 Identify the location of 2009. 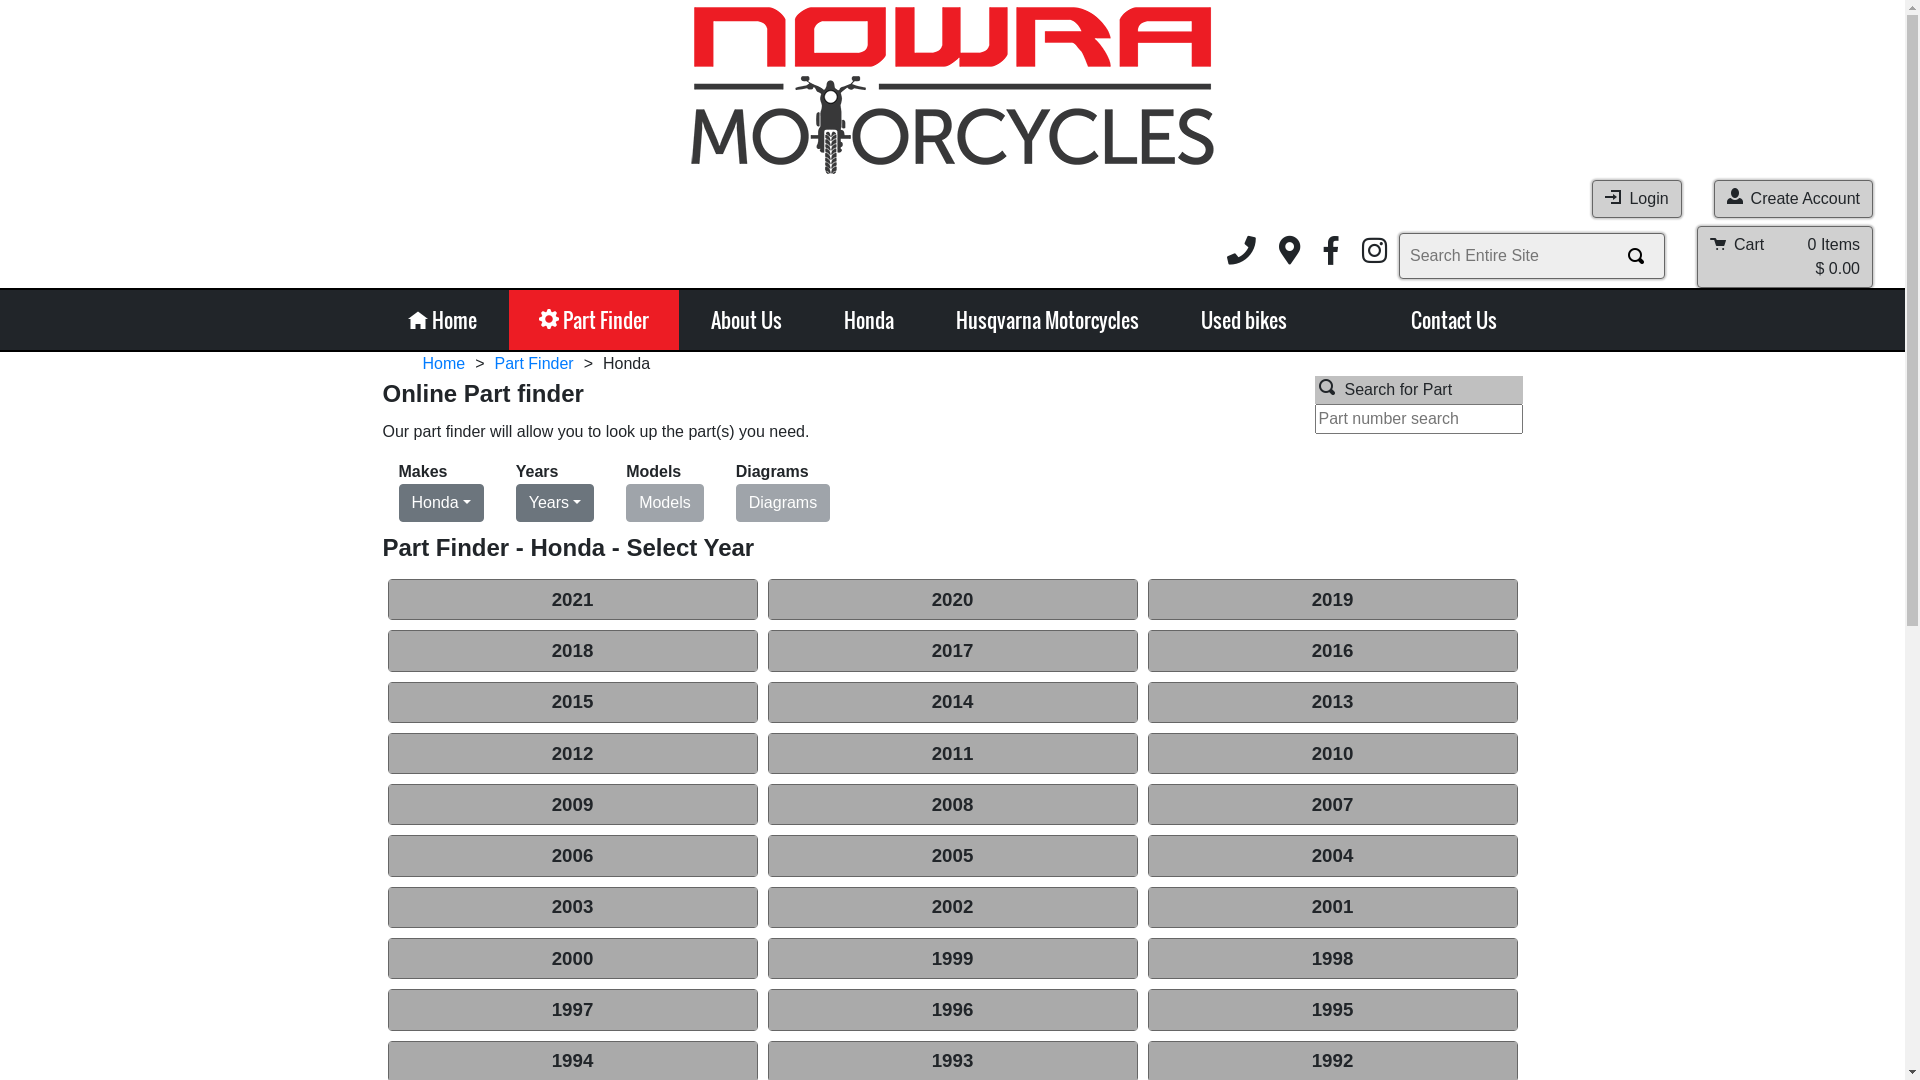
(572, 804).